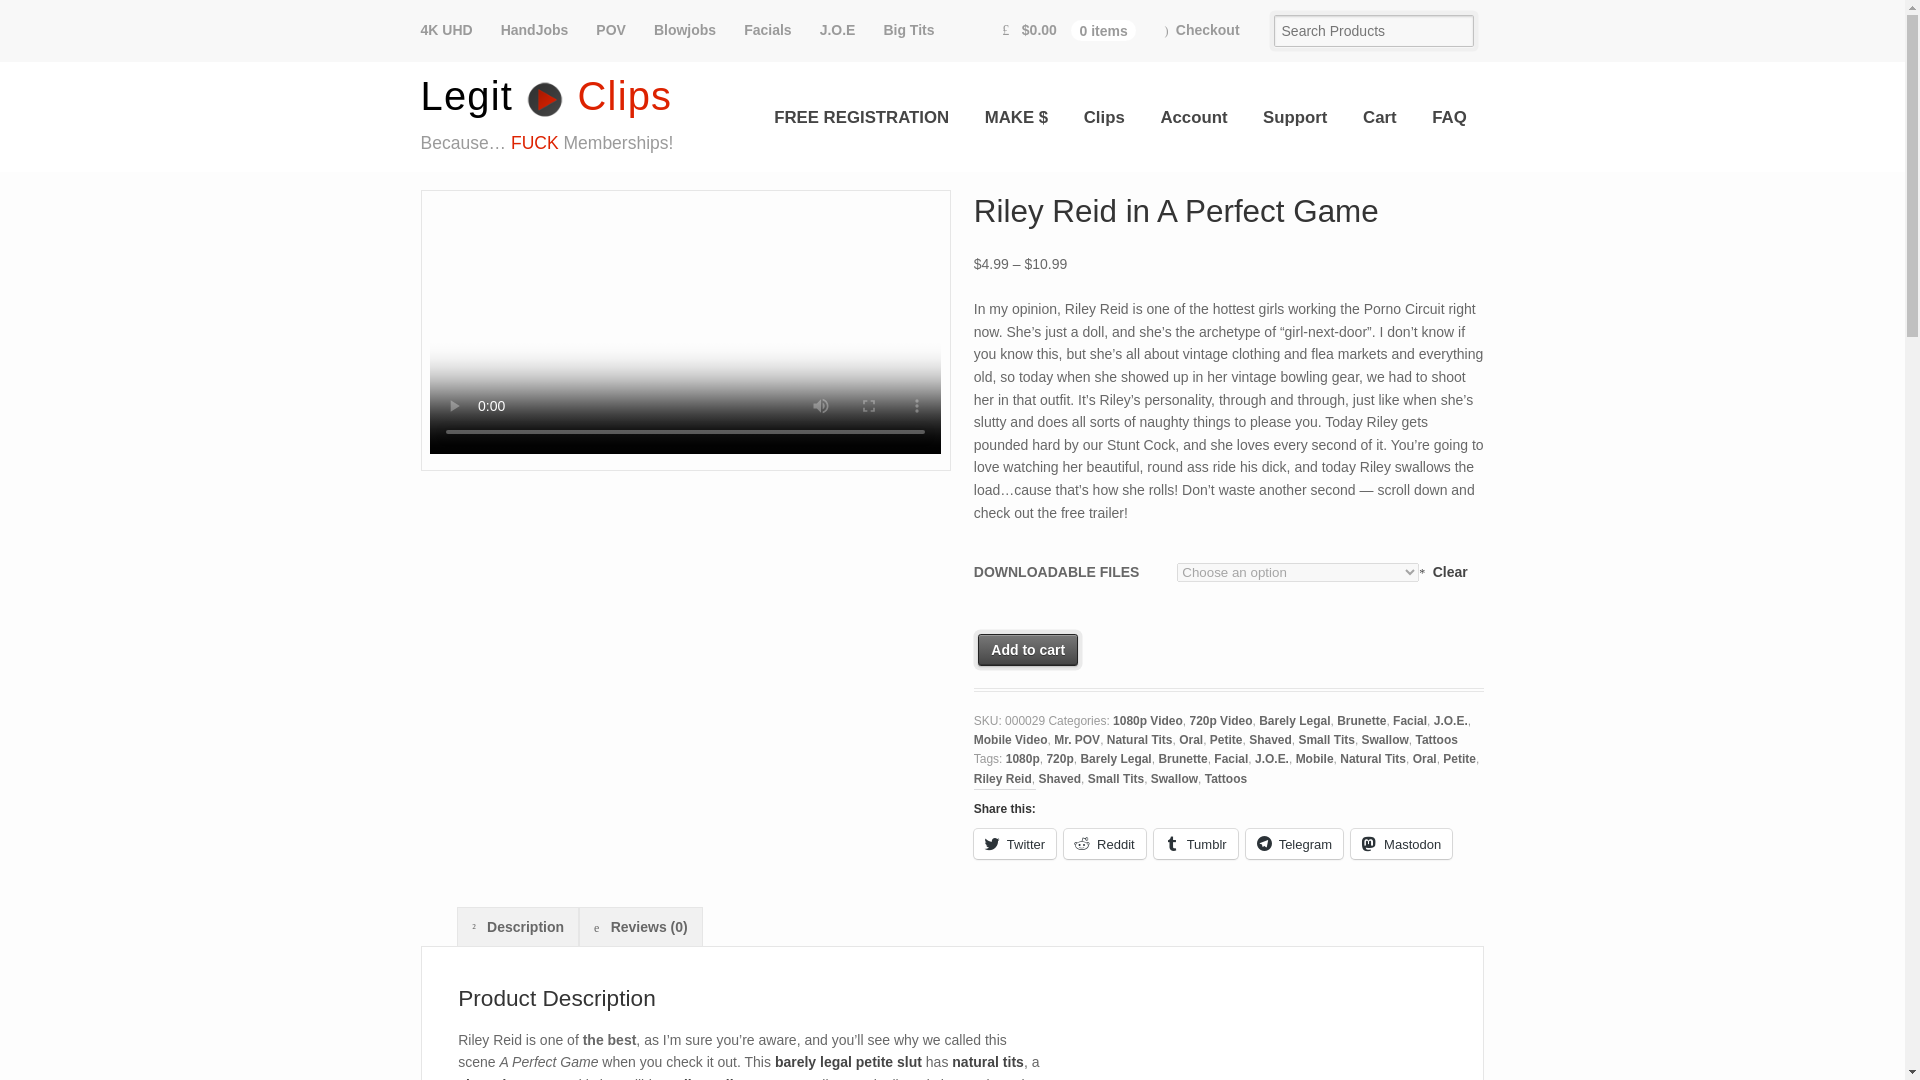 The width and height of the screenshot is (1920, 1080). Describe the element at coordinates (546, 96) in the screenshot. I see `Legit Clips` at that location.